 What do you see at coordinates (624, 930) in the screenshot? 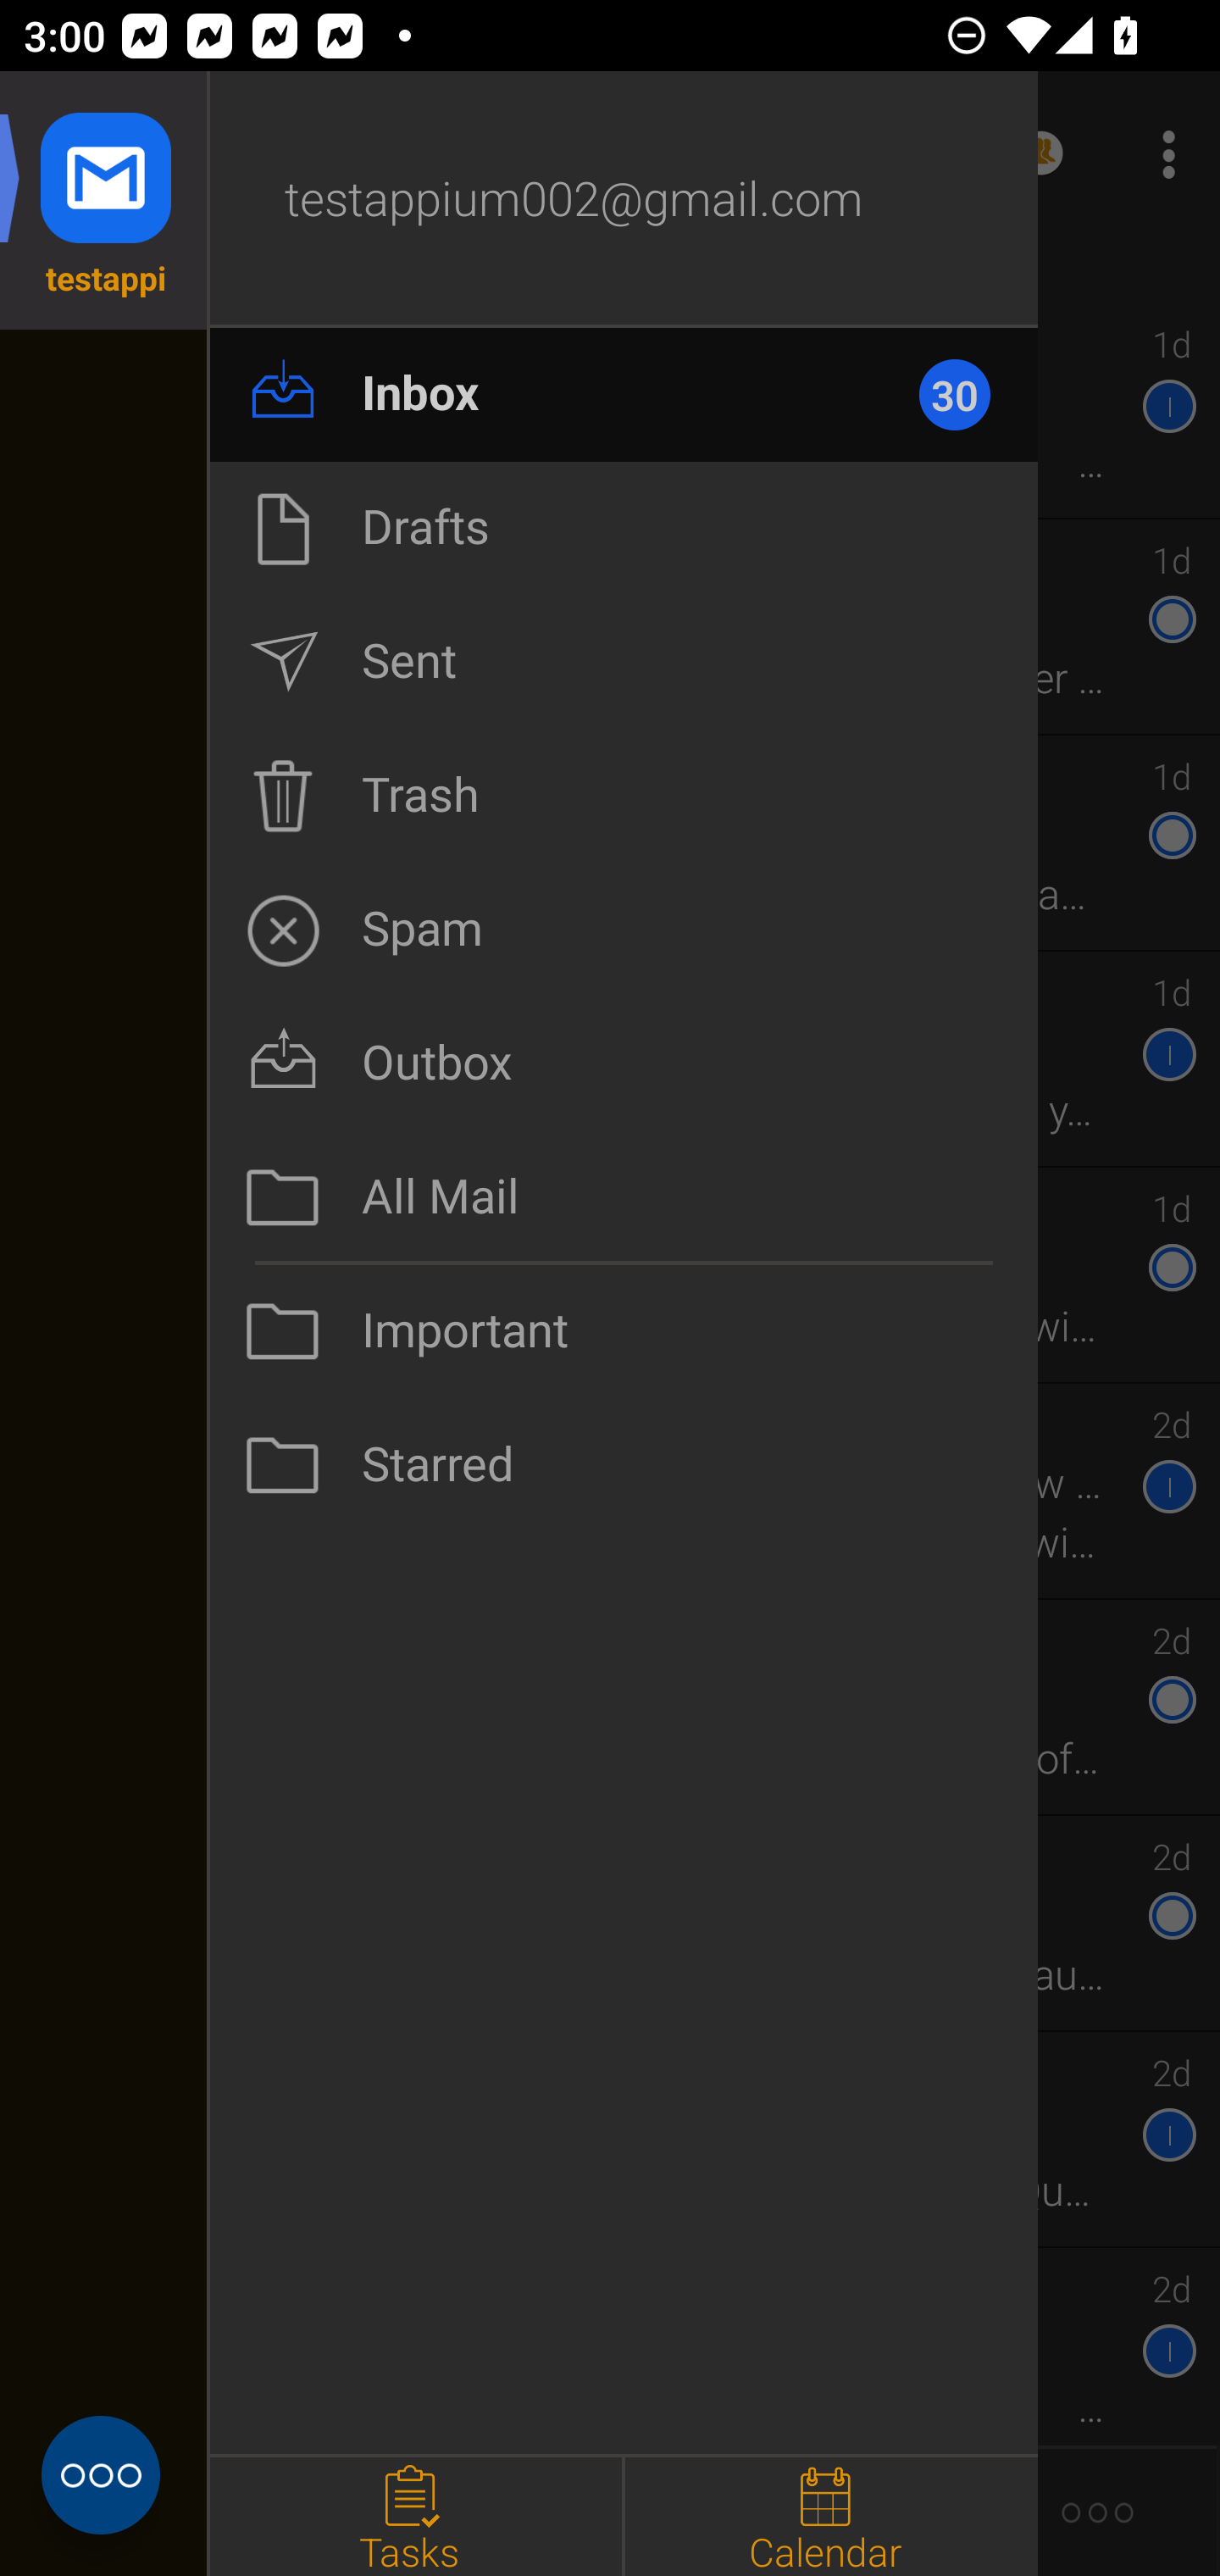
I see `Spam` at bounding box center [624, 930].